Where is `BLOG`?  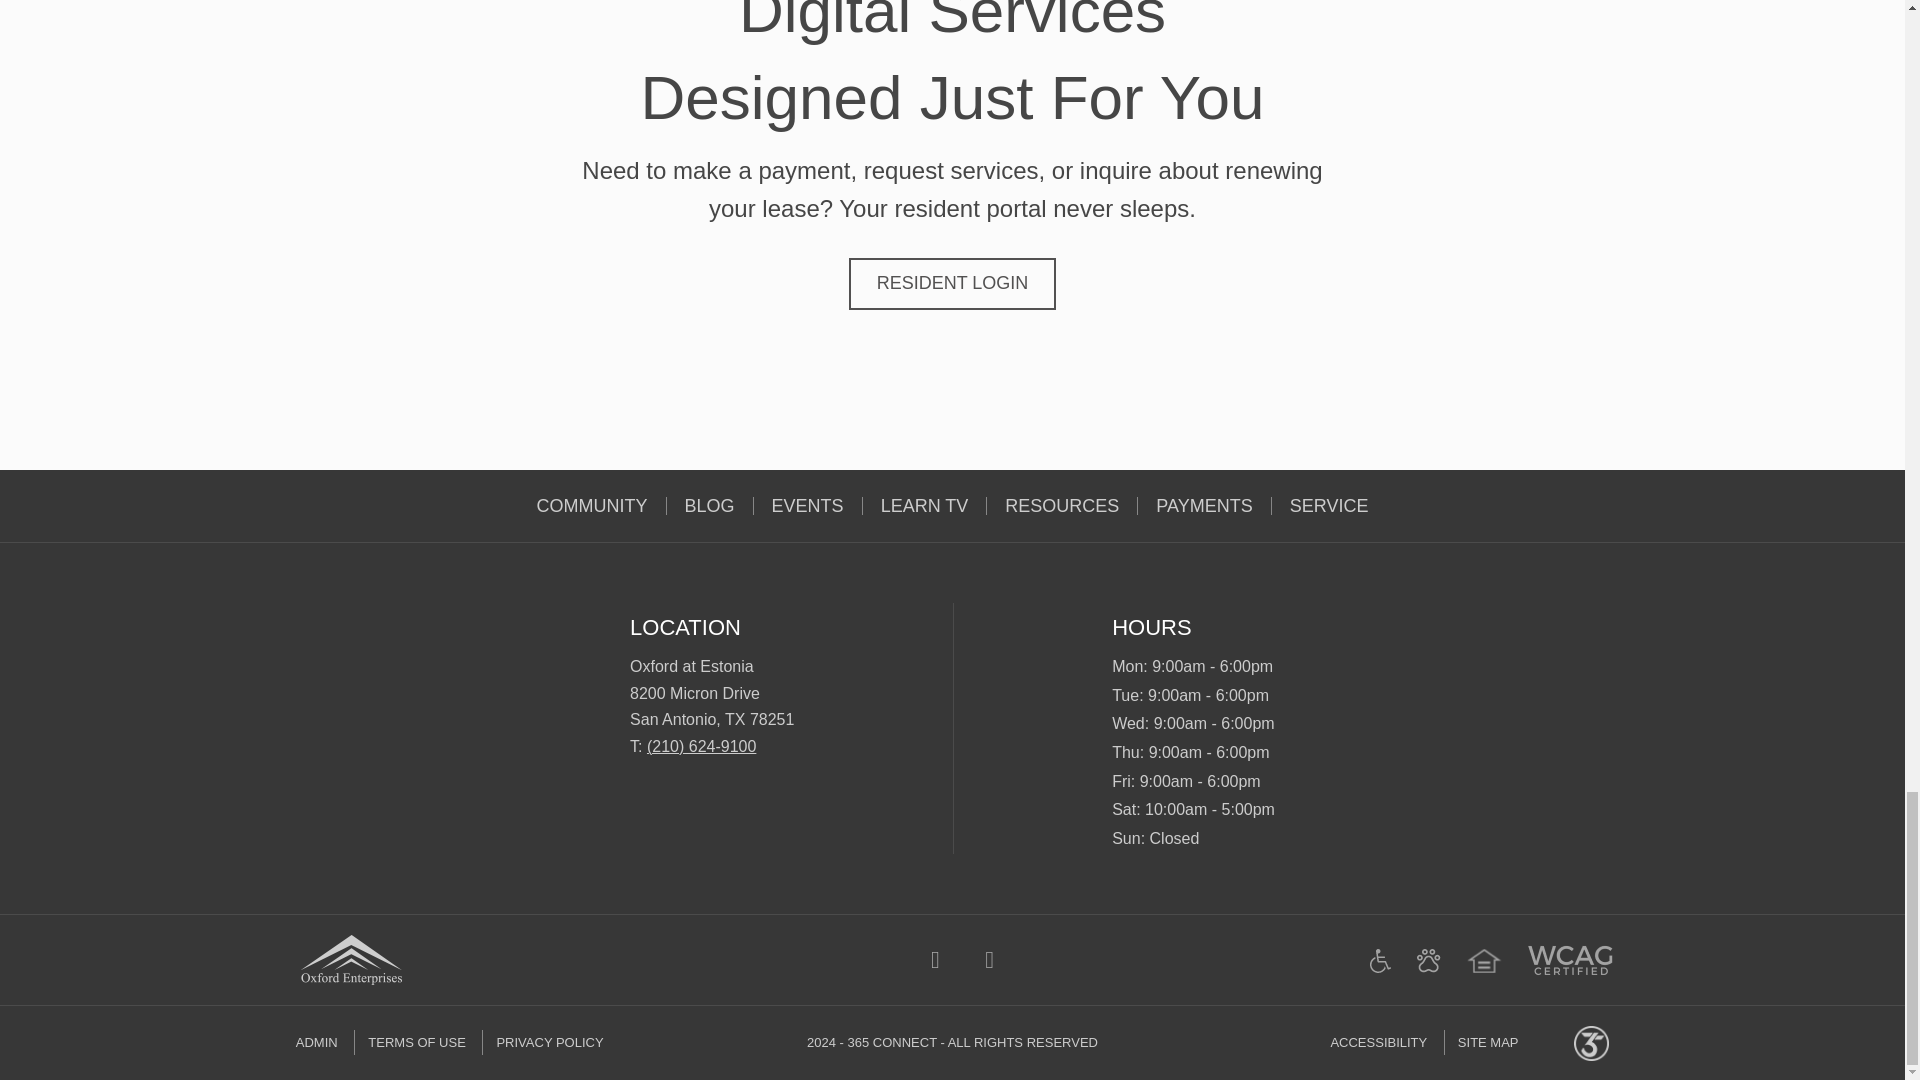
BLOG is located at coordinates (710, 506).